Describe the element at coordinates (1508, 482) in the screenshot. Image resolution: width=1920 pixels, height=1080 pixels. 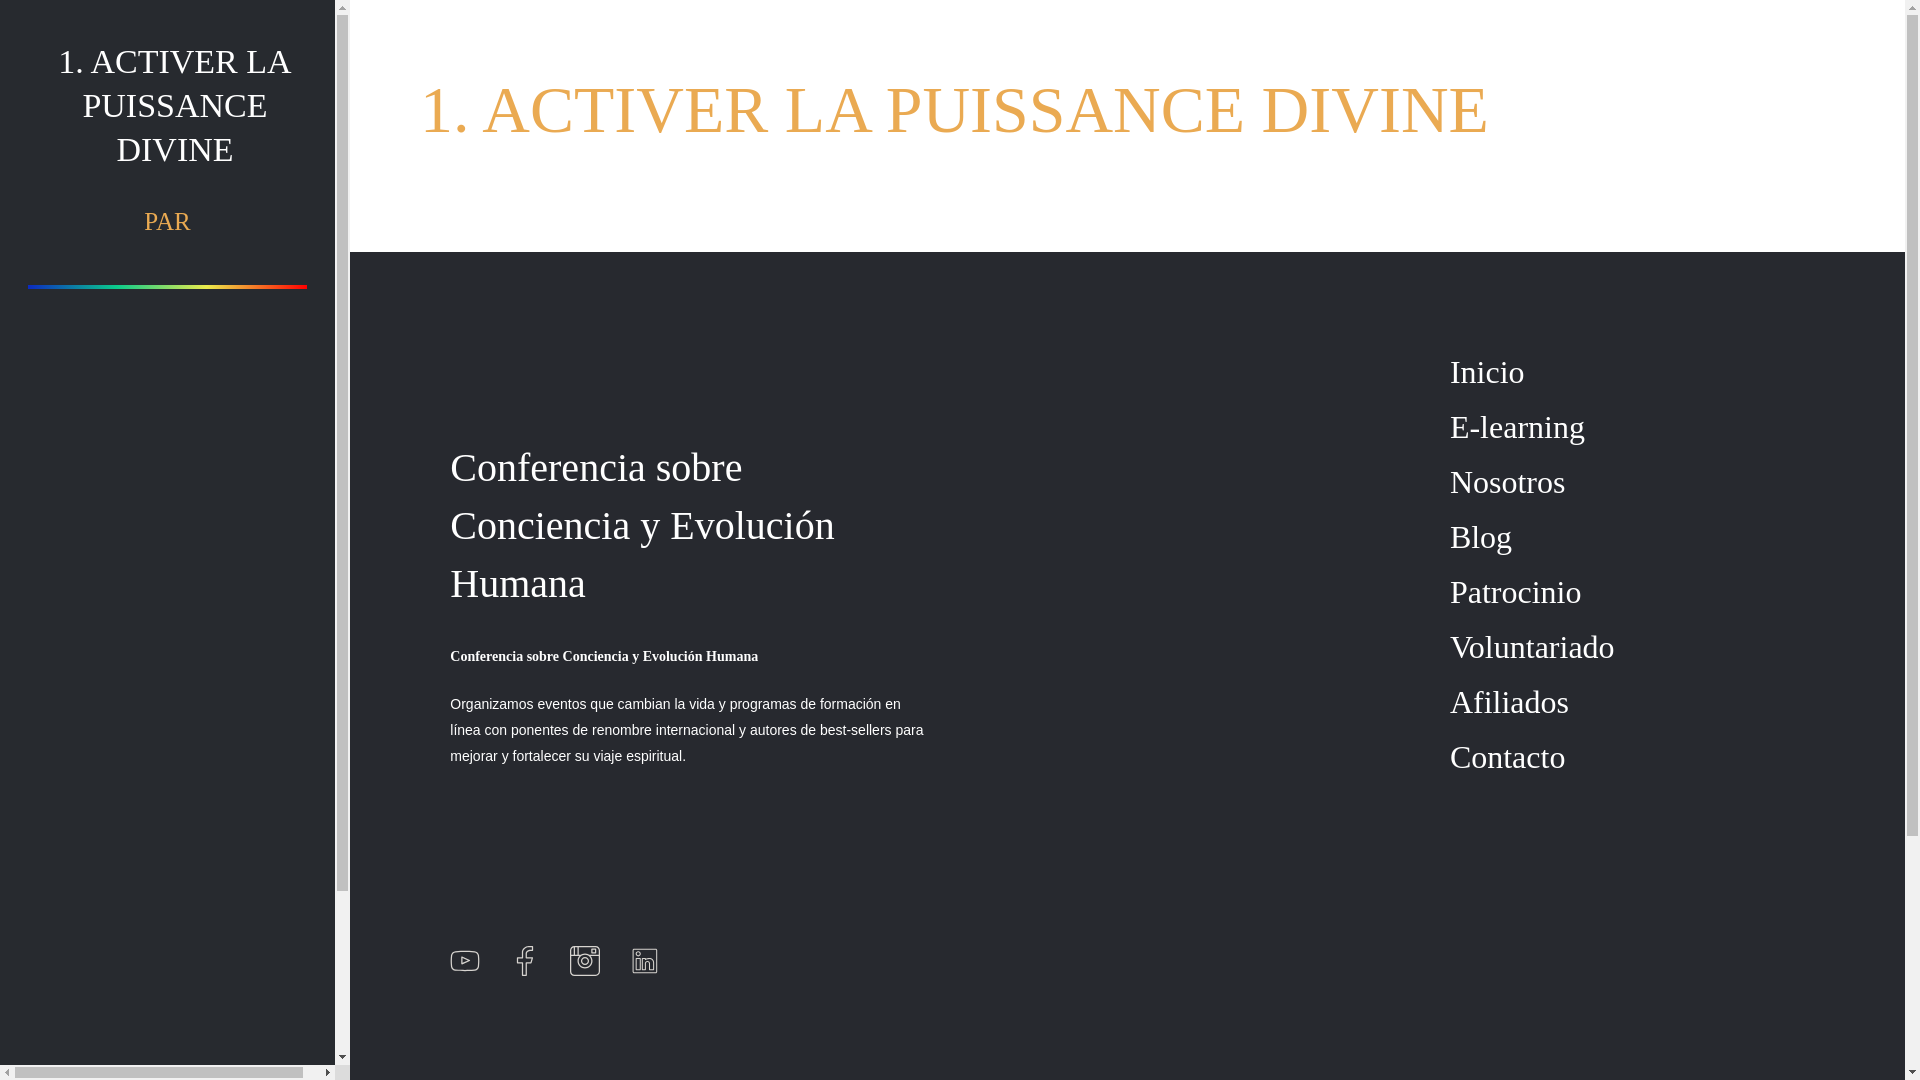
I see `Nosotros` at that location.